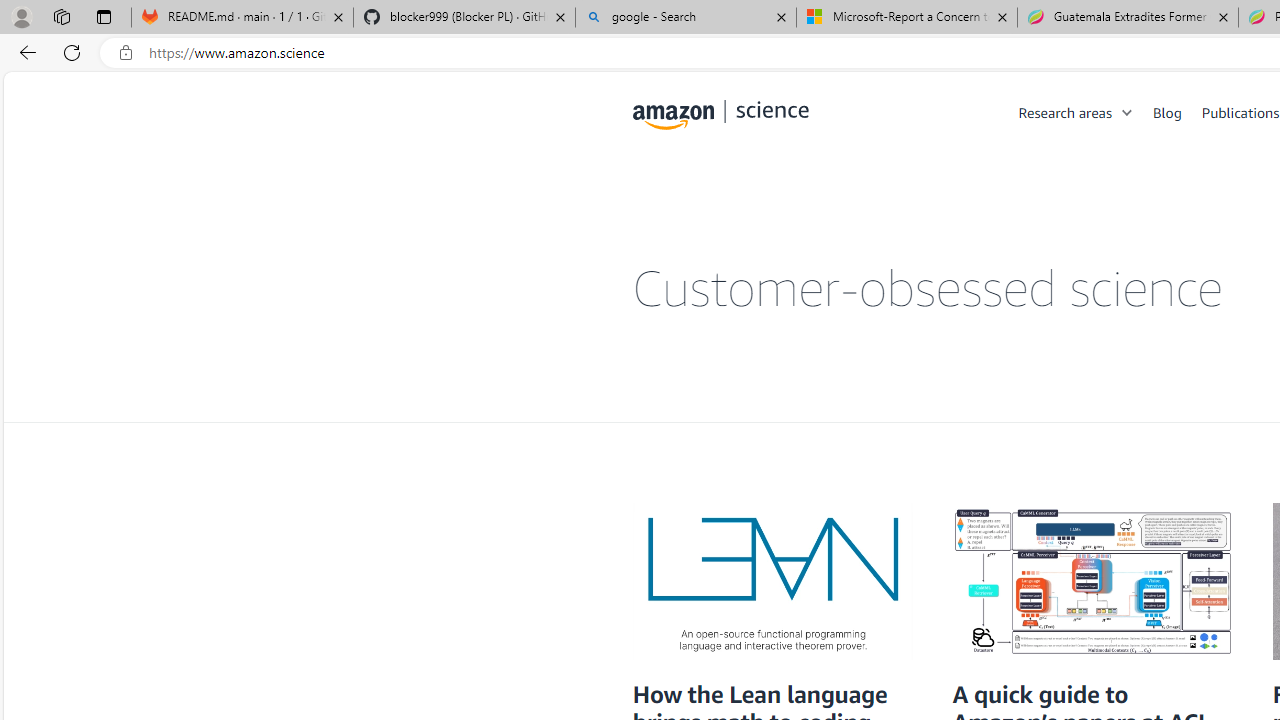 The width and height of the screenshot is (1280, 720). I want to click on Open Sub Navigation, so click(1128, 112).